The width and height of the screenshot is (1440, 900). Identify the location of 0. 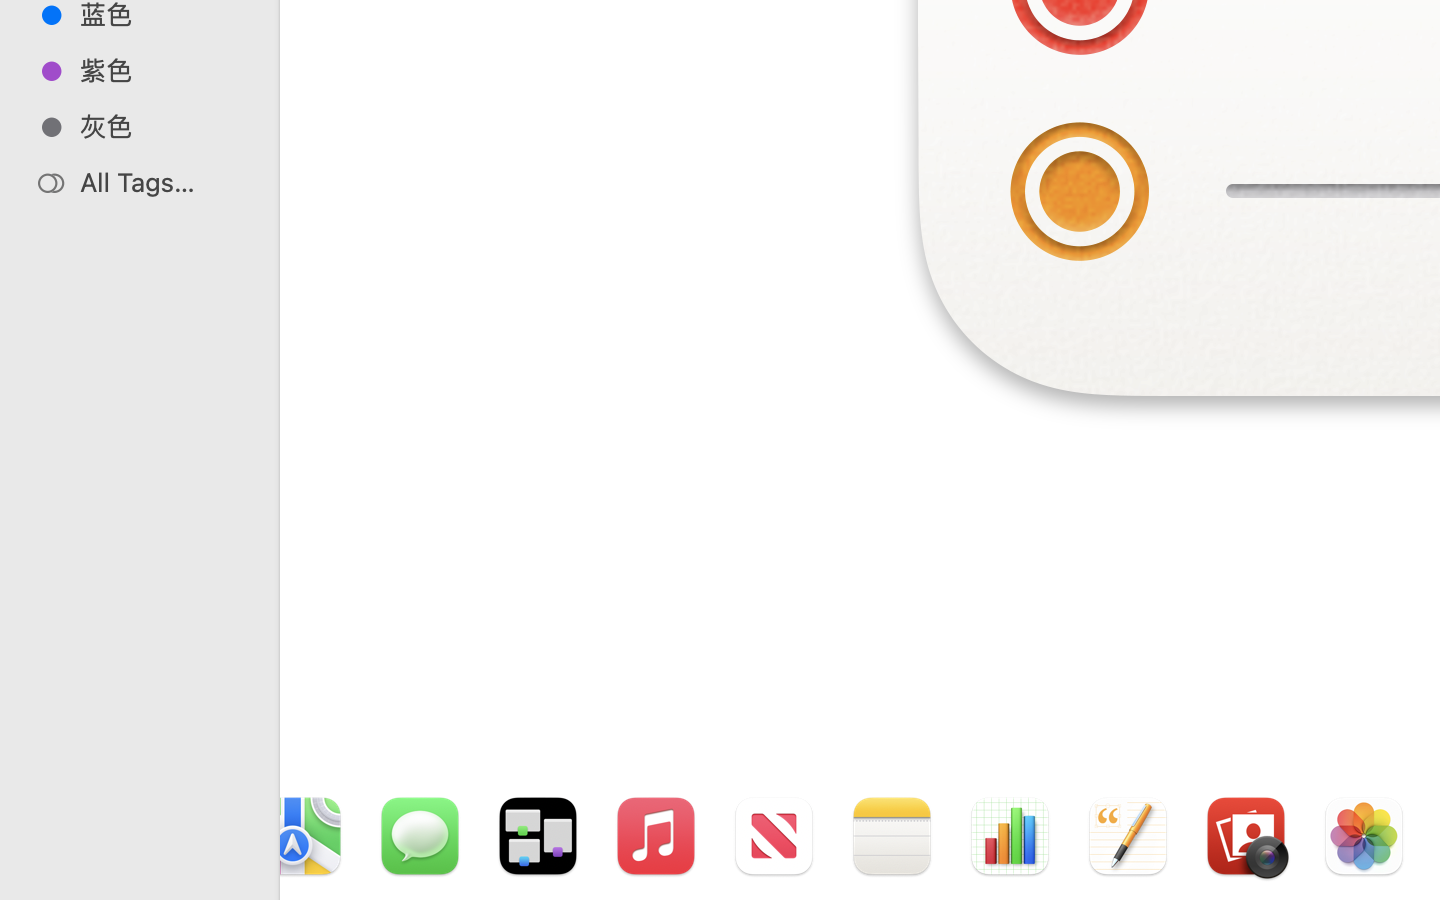
(24, 878).